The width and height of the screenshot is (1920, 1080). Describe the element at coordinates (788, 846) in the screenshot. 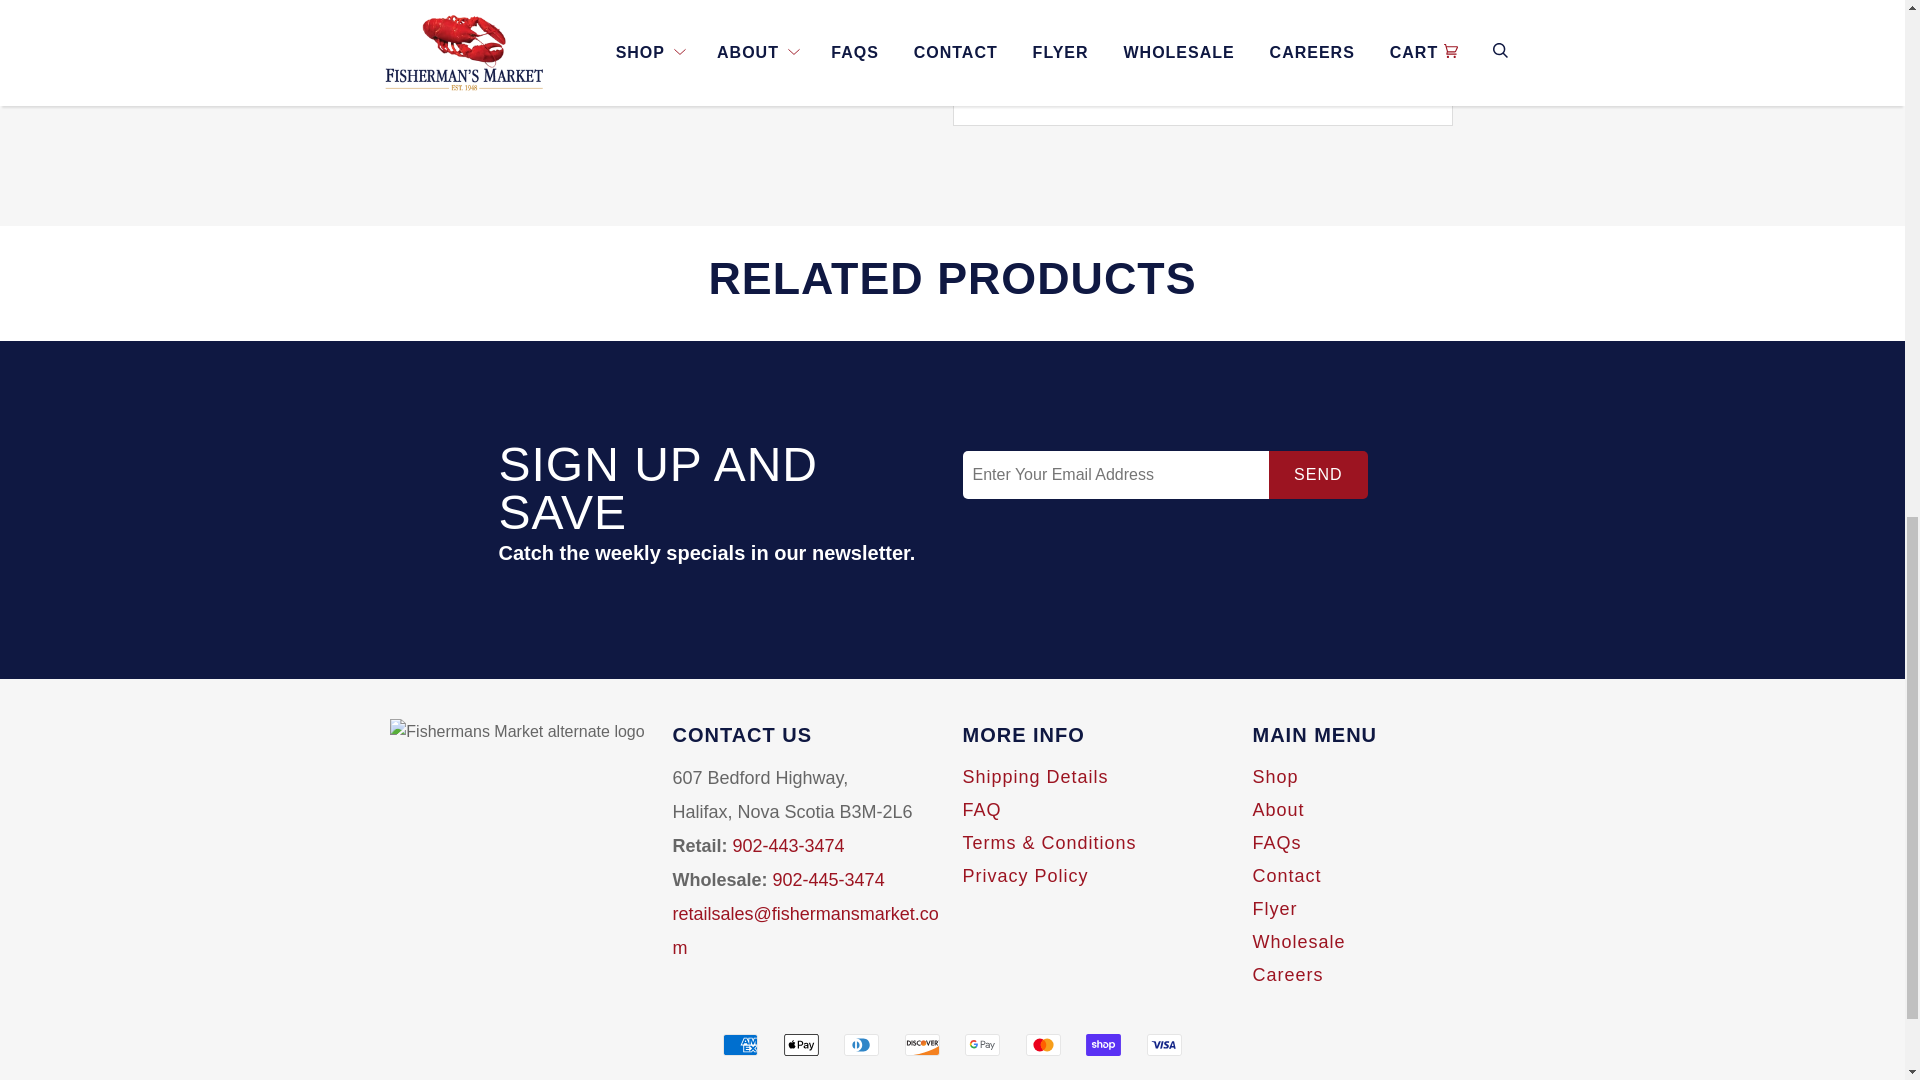

I see `tel:9024433474` at that location.